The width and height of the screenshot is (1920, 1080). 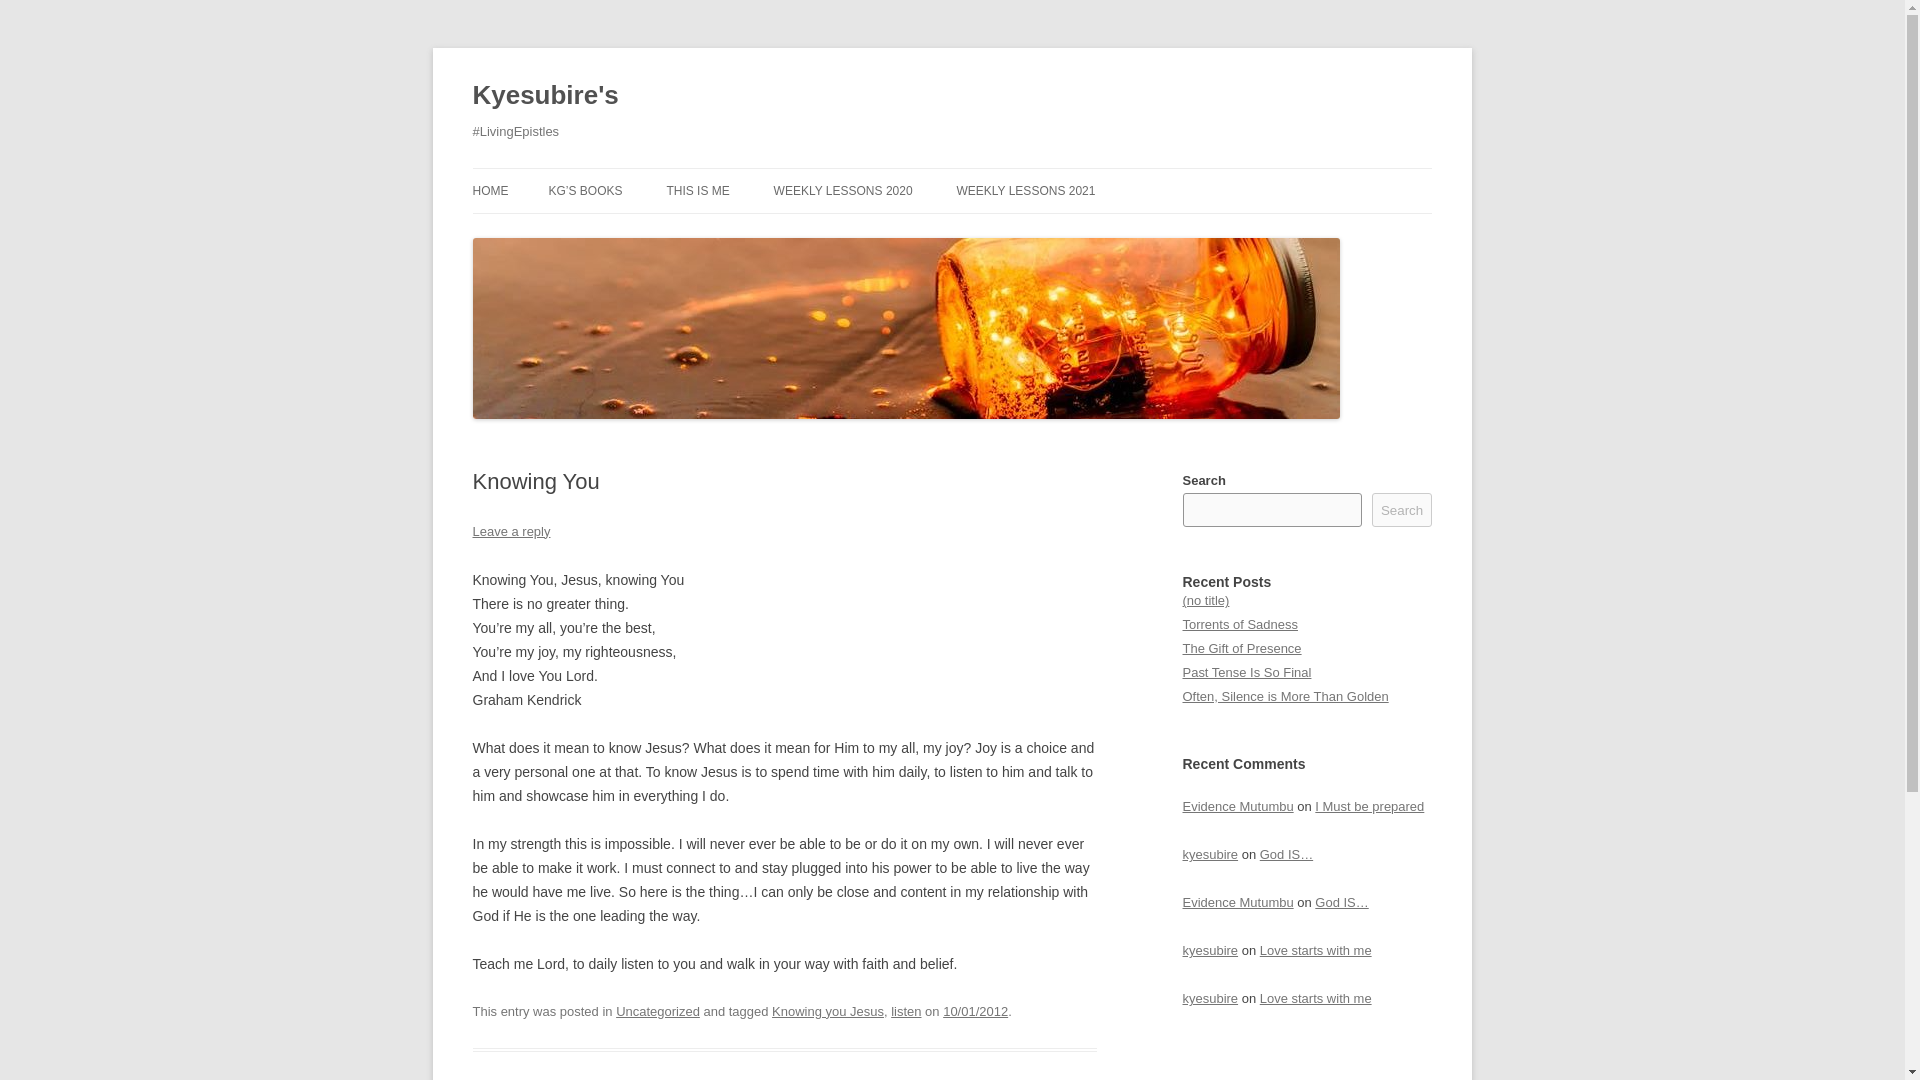 What do you see at coordinates (1240, 624) in the screenshot?
I see `Torrents of Sadness` at bounding box center [1240, 624].